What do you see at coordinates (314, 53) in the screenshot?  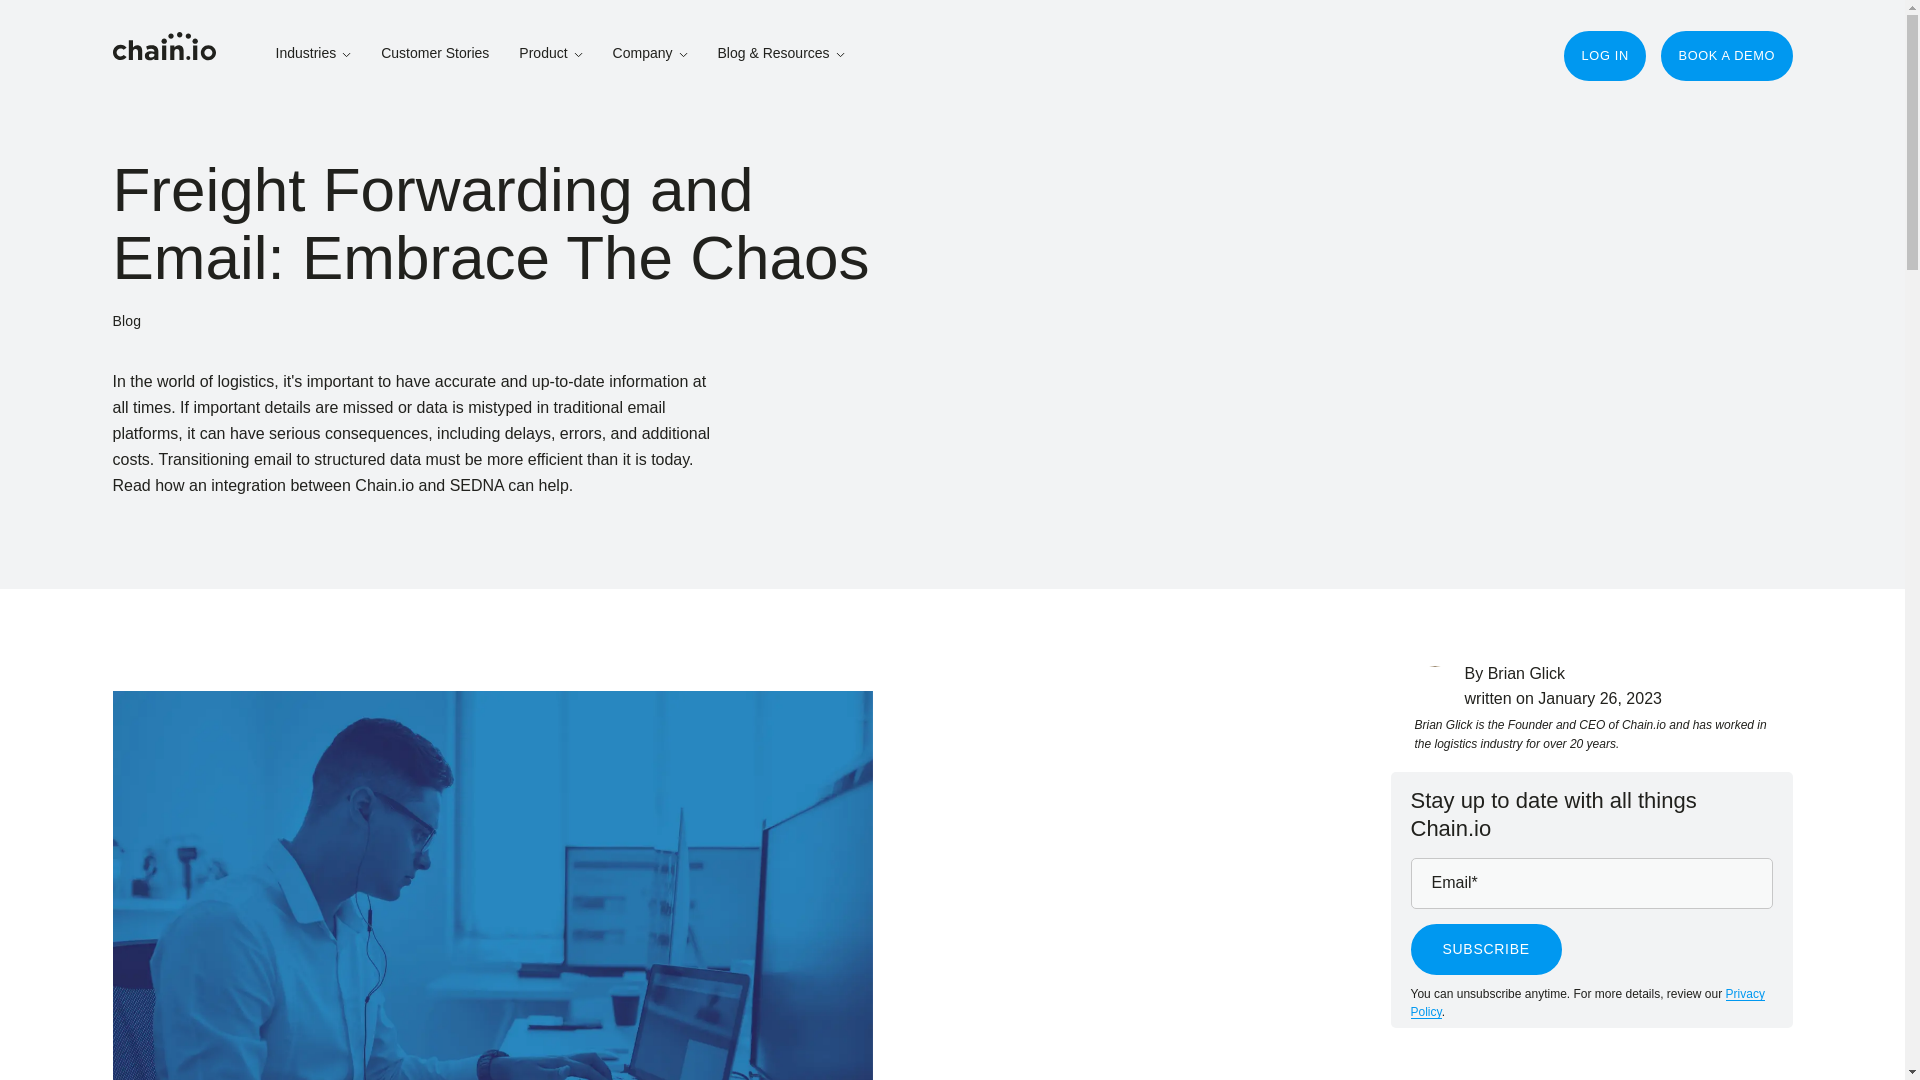 I see `Industries` at bounding box center [314, 53].